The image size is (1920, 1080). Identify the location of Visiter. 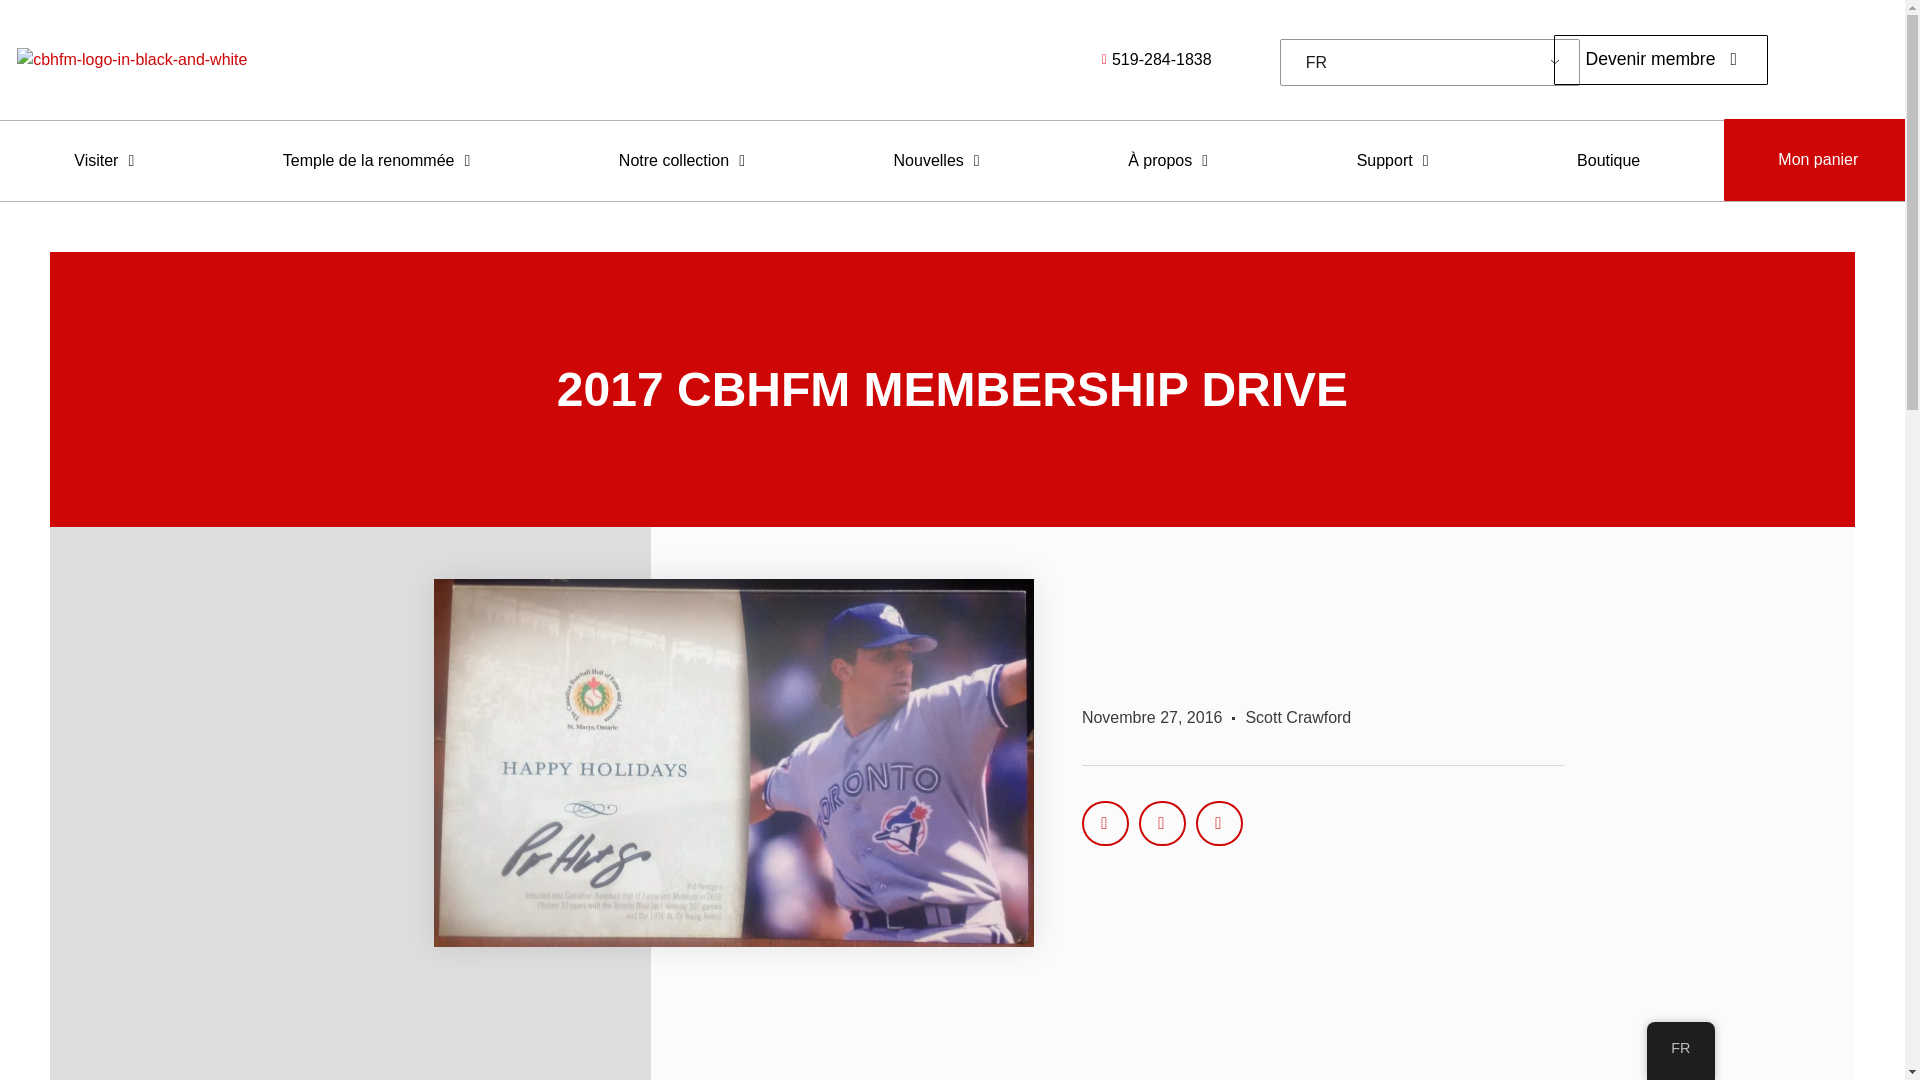
(104, 160).